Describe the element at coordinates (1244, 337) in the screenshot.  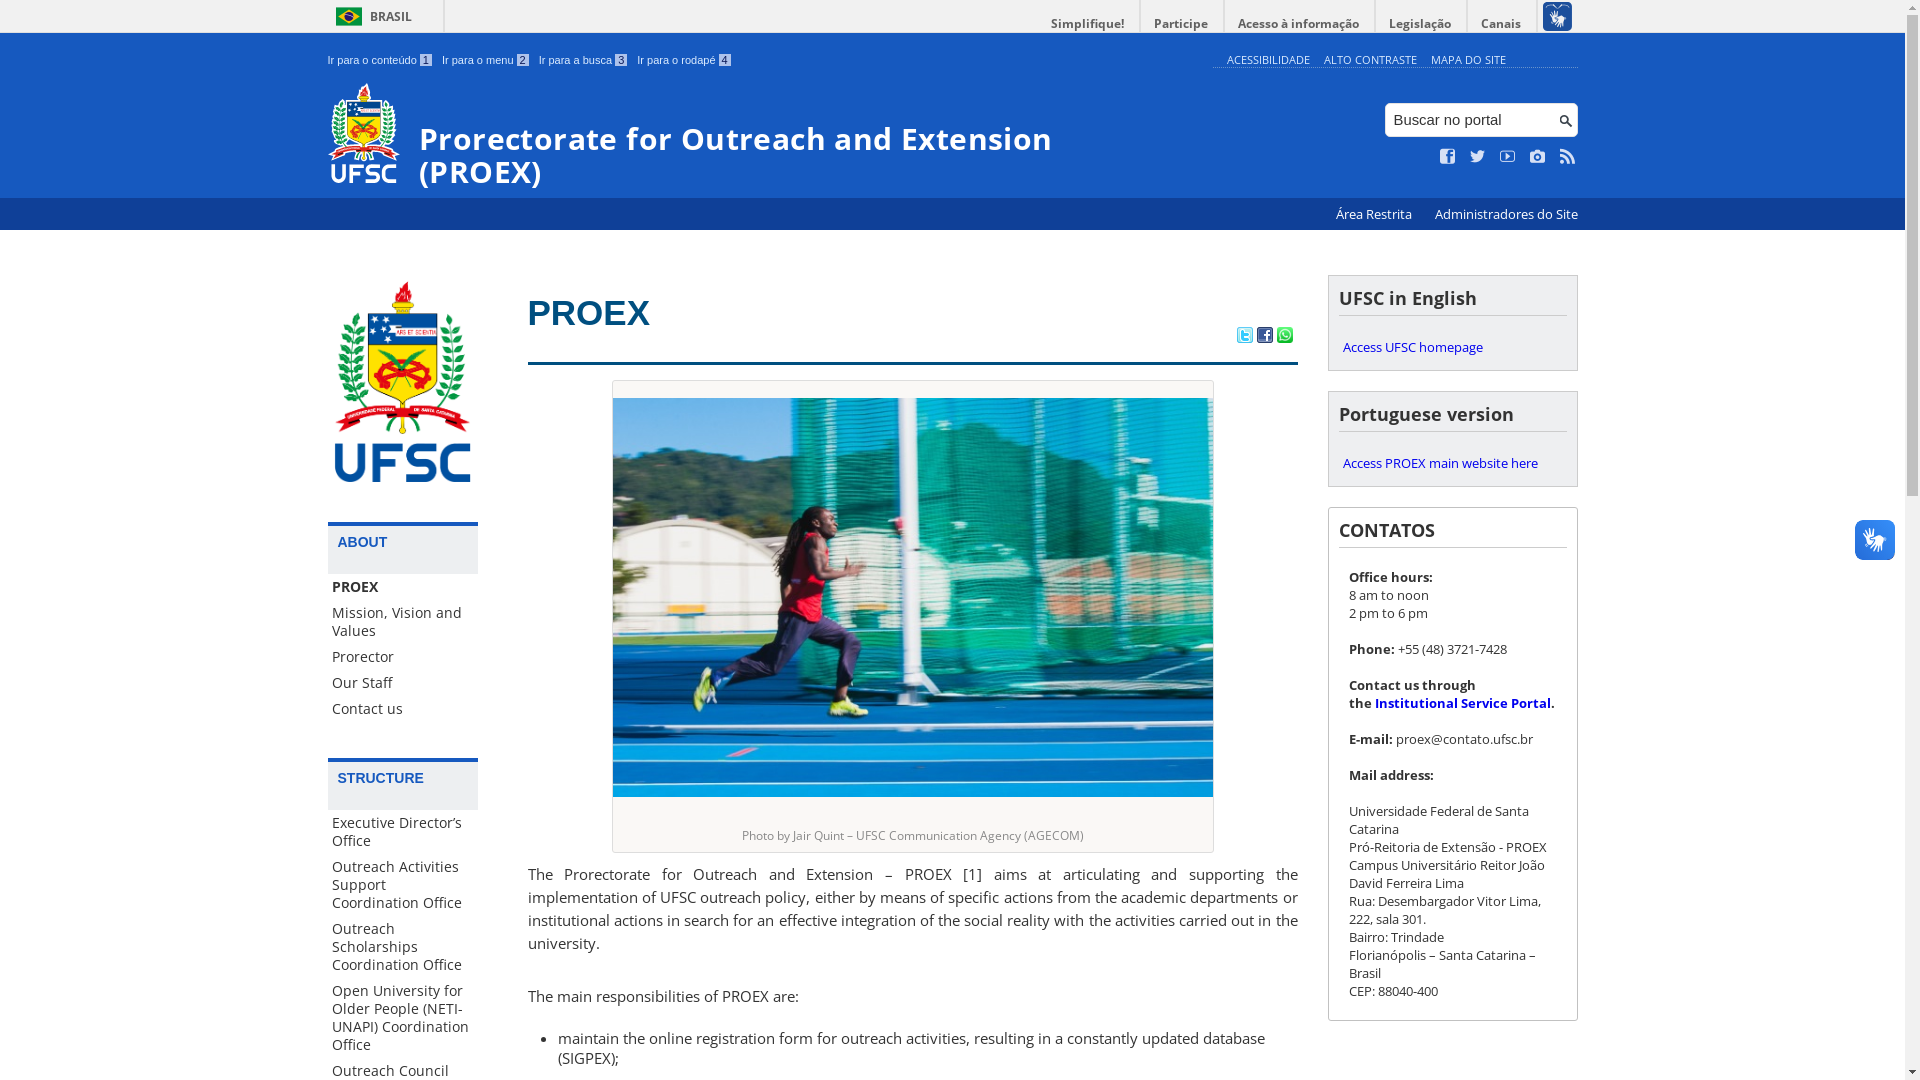
I see `Compartilhar no Twitter` at that location.